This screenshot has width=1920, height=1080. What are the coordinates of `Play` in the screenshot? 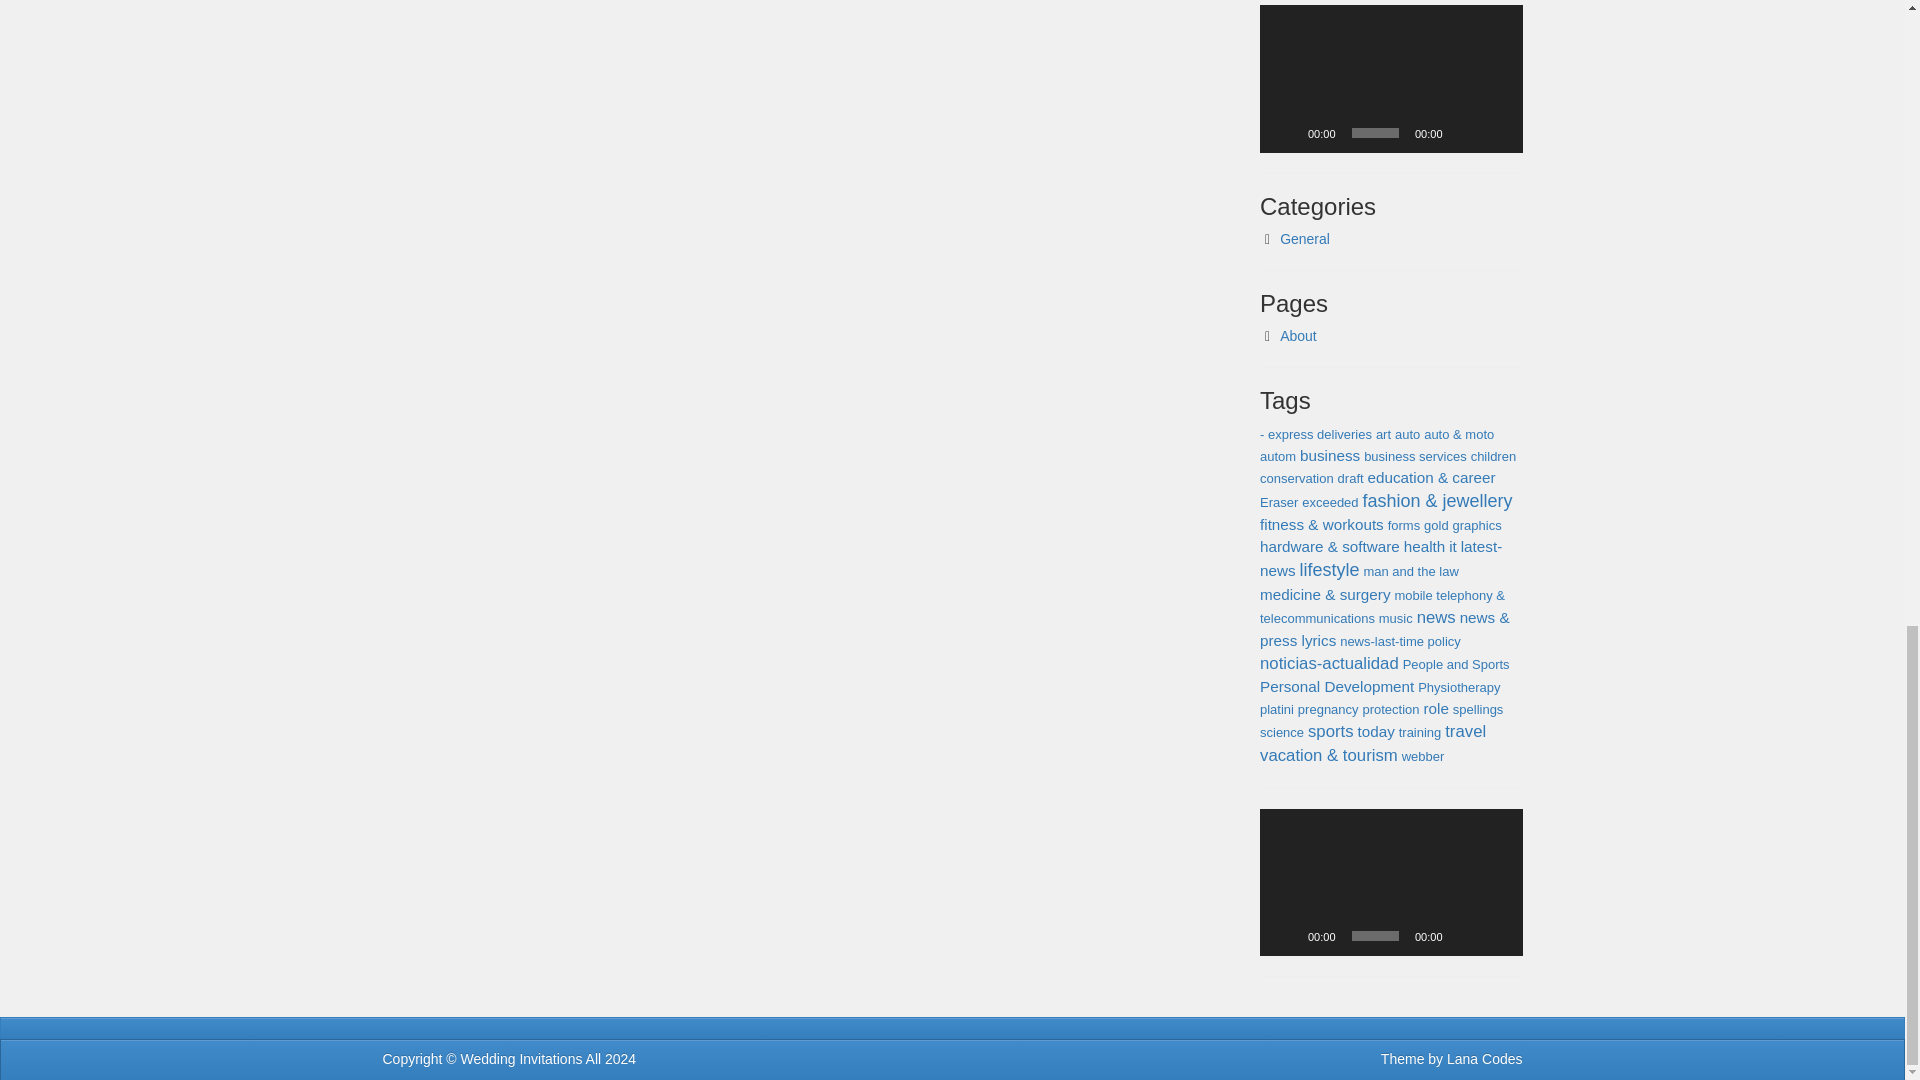 It's located at (1286, 936).